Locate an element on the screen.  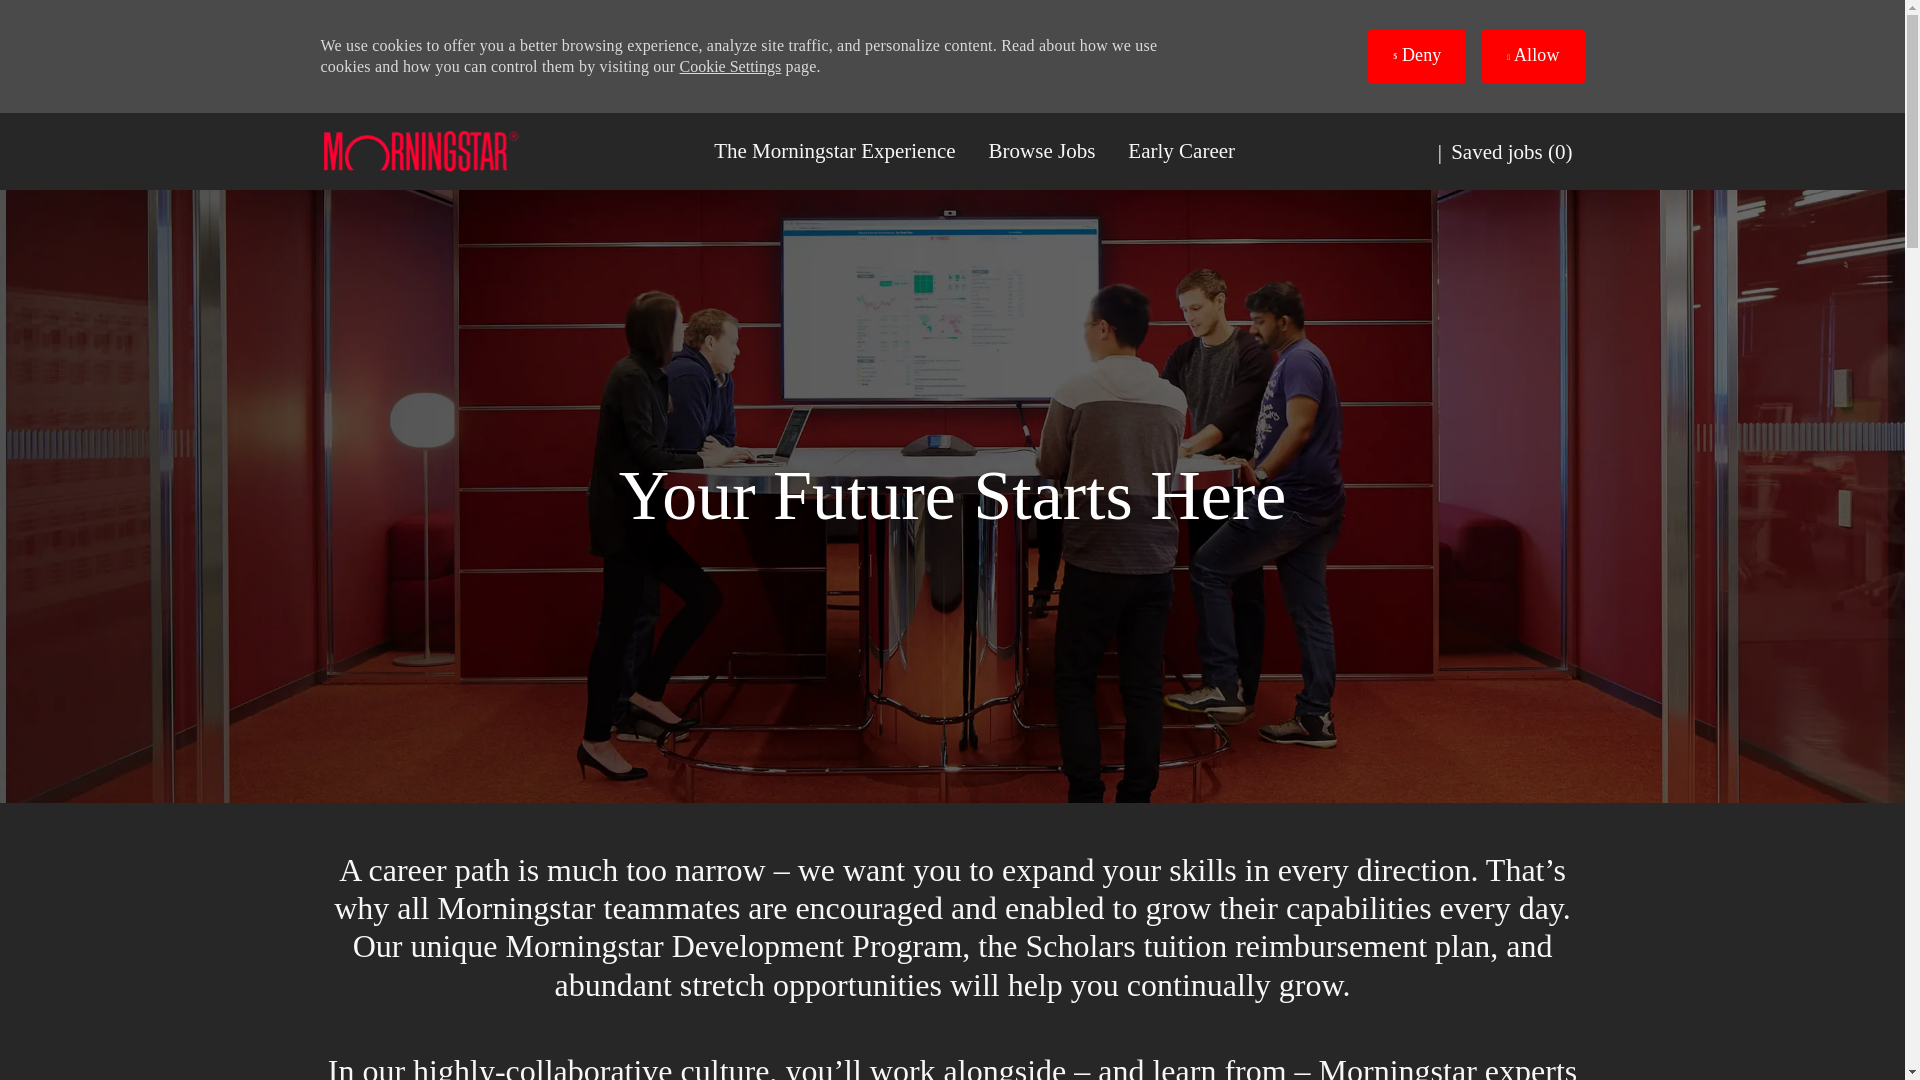
Browse Jobs is located at coordinates (1042, 152).